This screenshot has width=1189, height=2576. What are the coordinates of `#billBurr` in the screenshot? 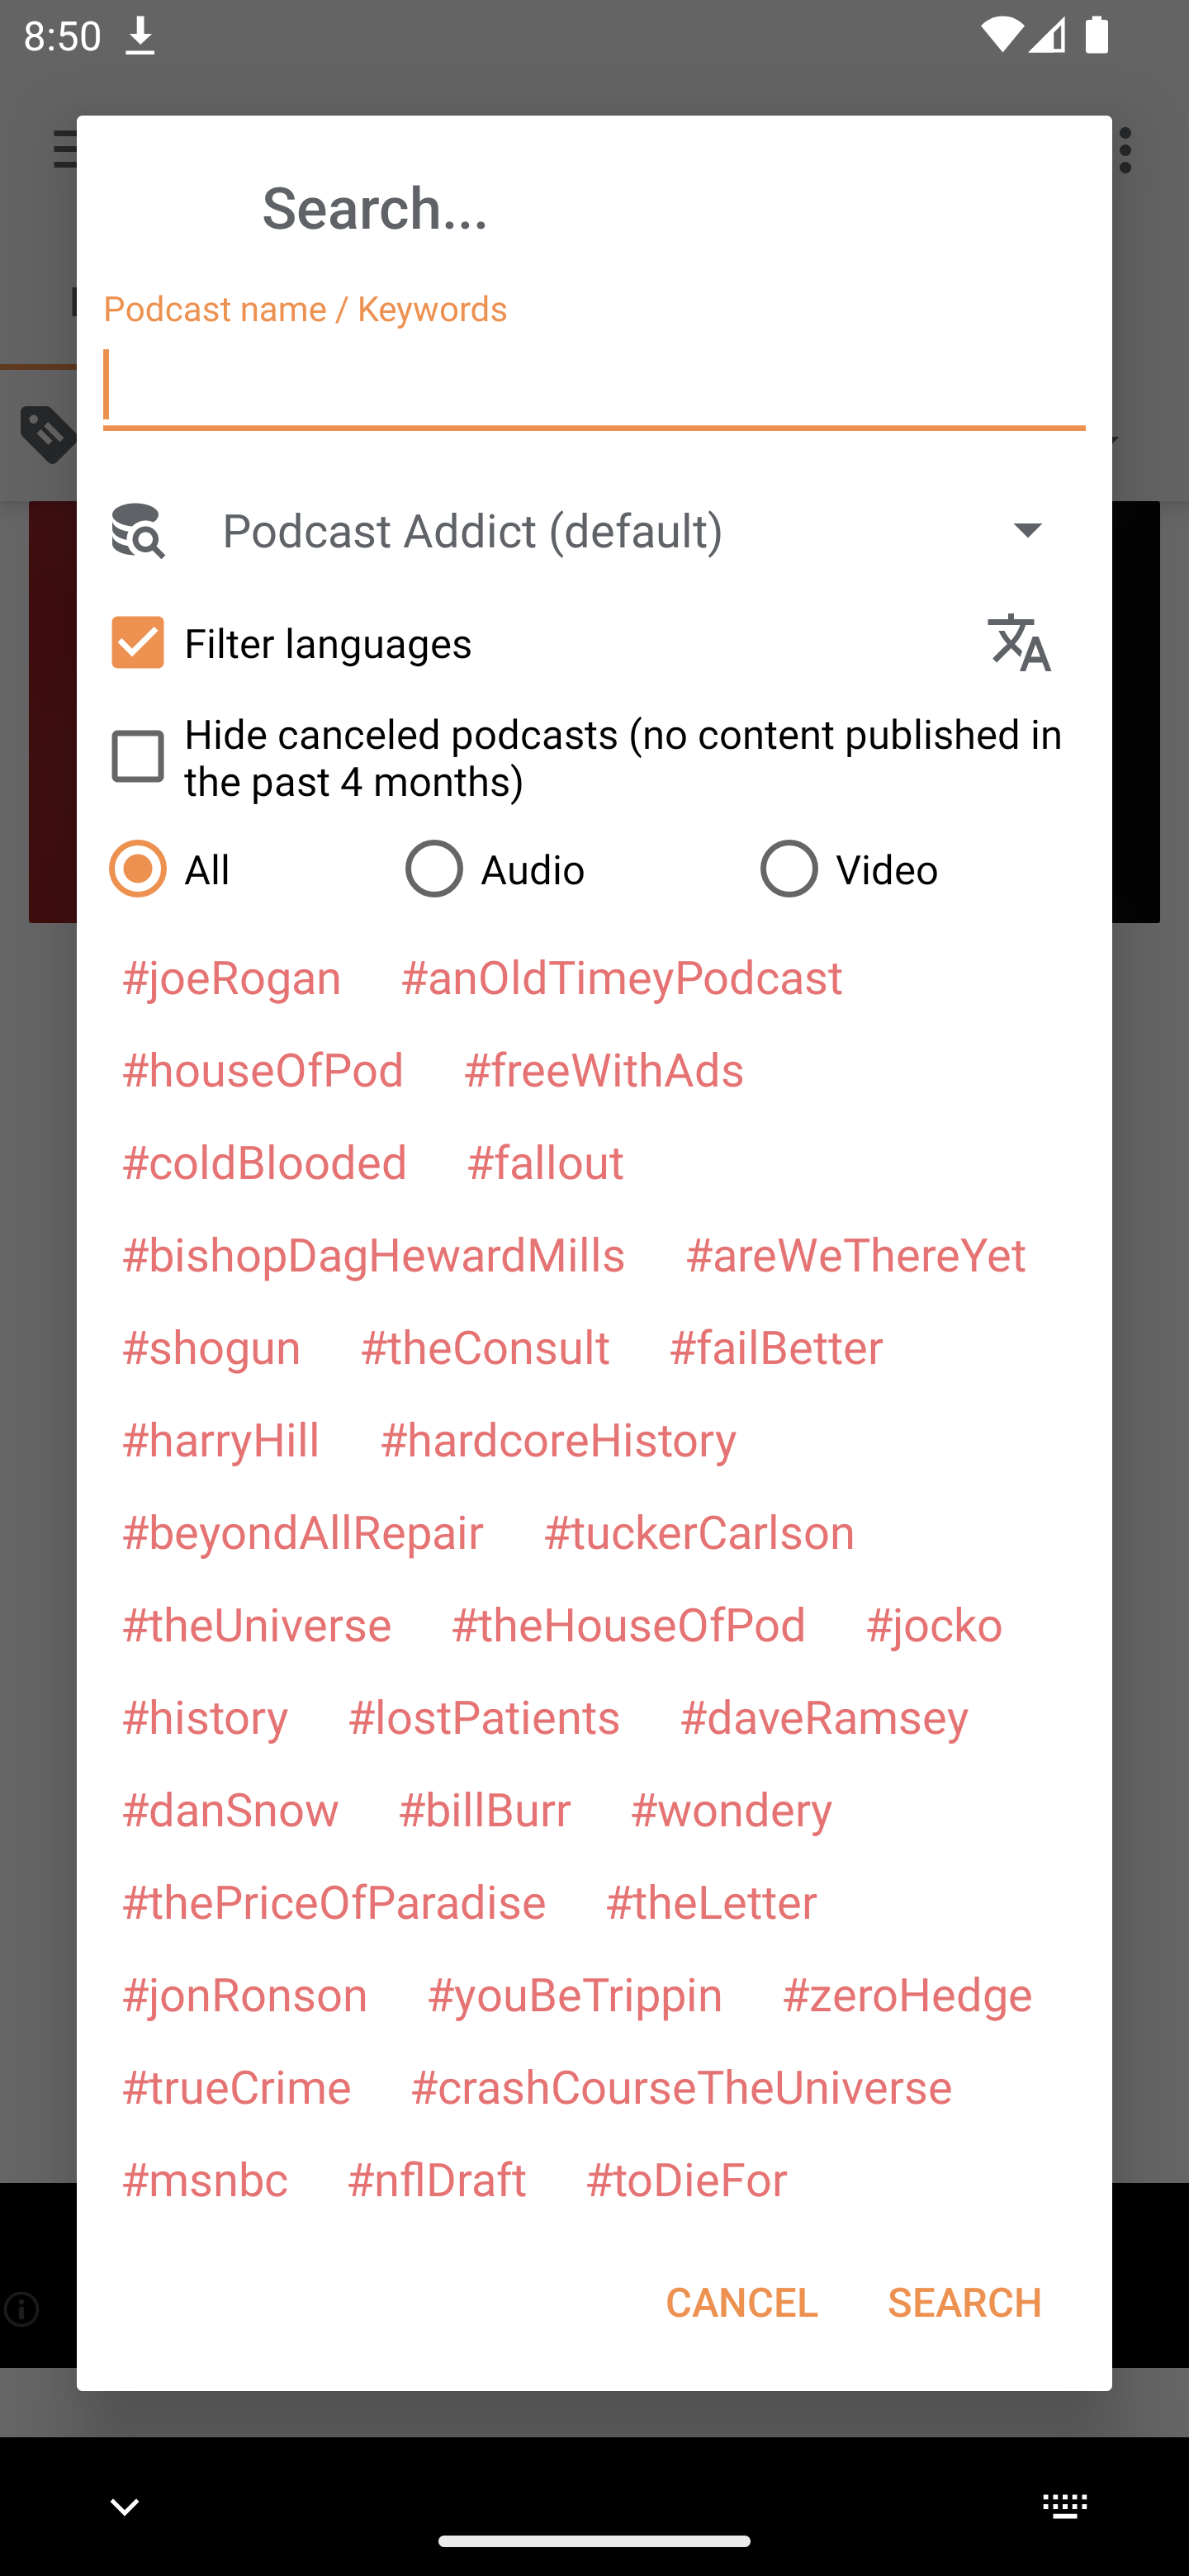 It's located at (484, 1808).